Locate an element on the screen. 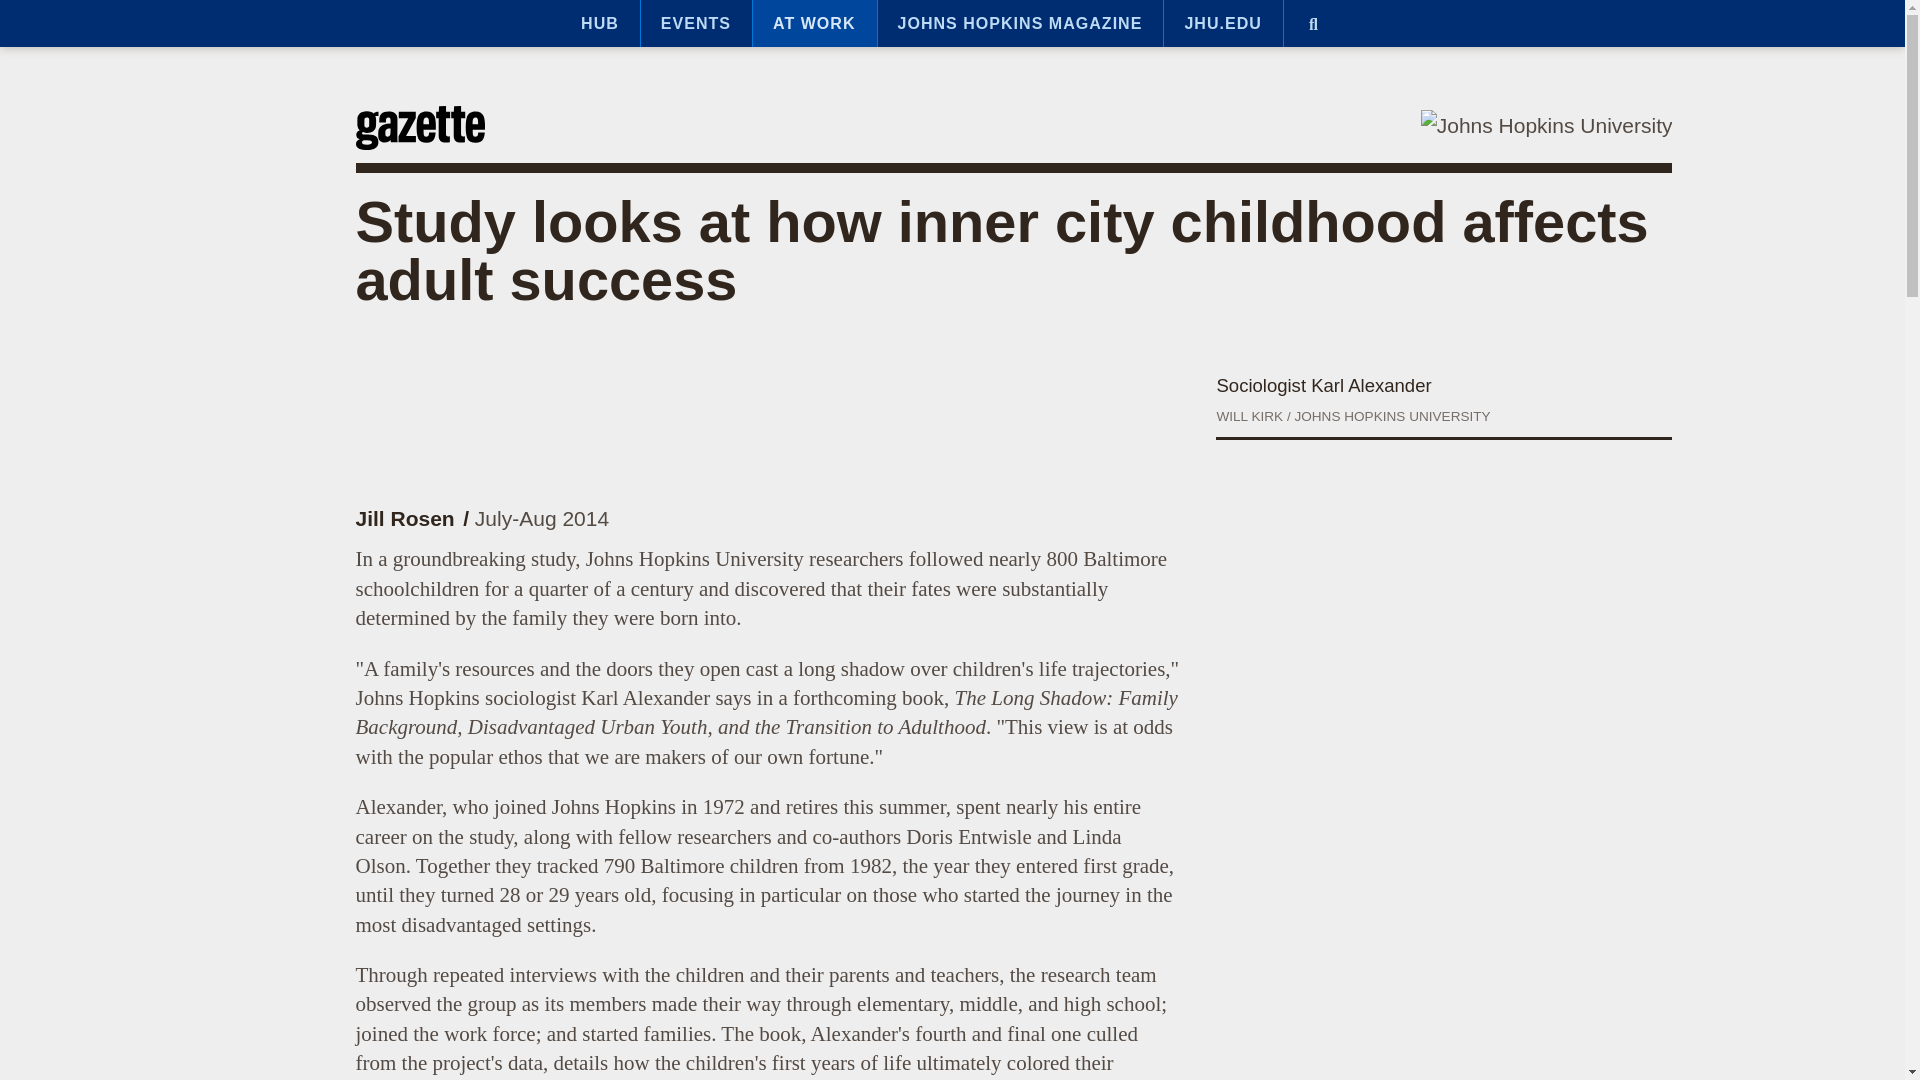  JHU.EDU is located at coordinates (1222, 24).